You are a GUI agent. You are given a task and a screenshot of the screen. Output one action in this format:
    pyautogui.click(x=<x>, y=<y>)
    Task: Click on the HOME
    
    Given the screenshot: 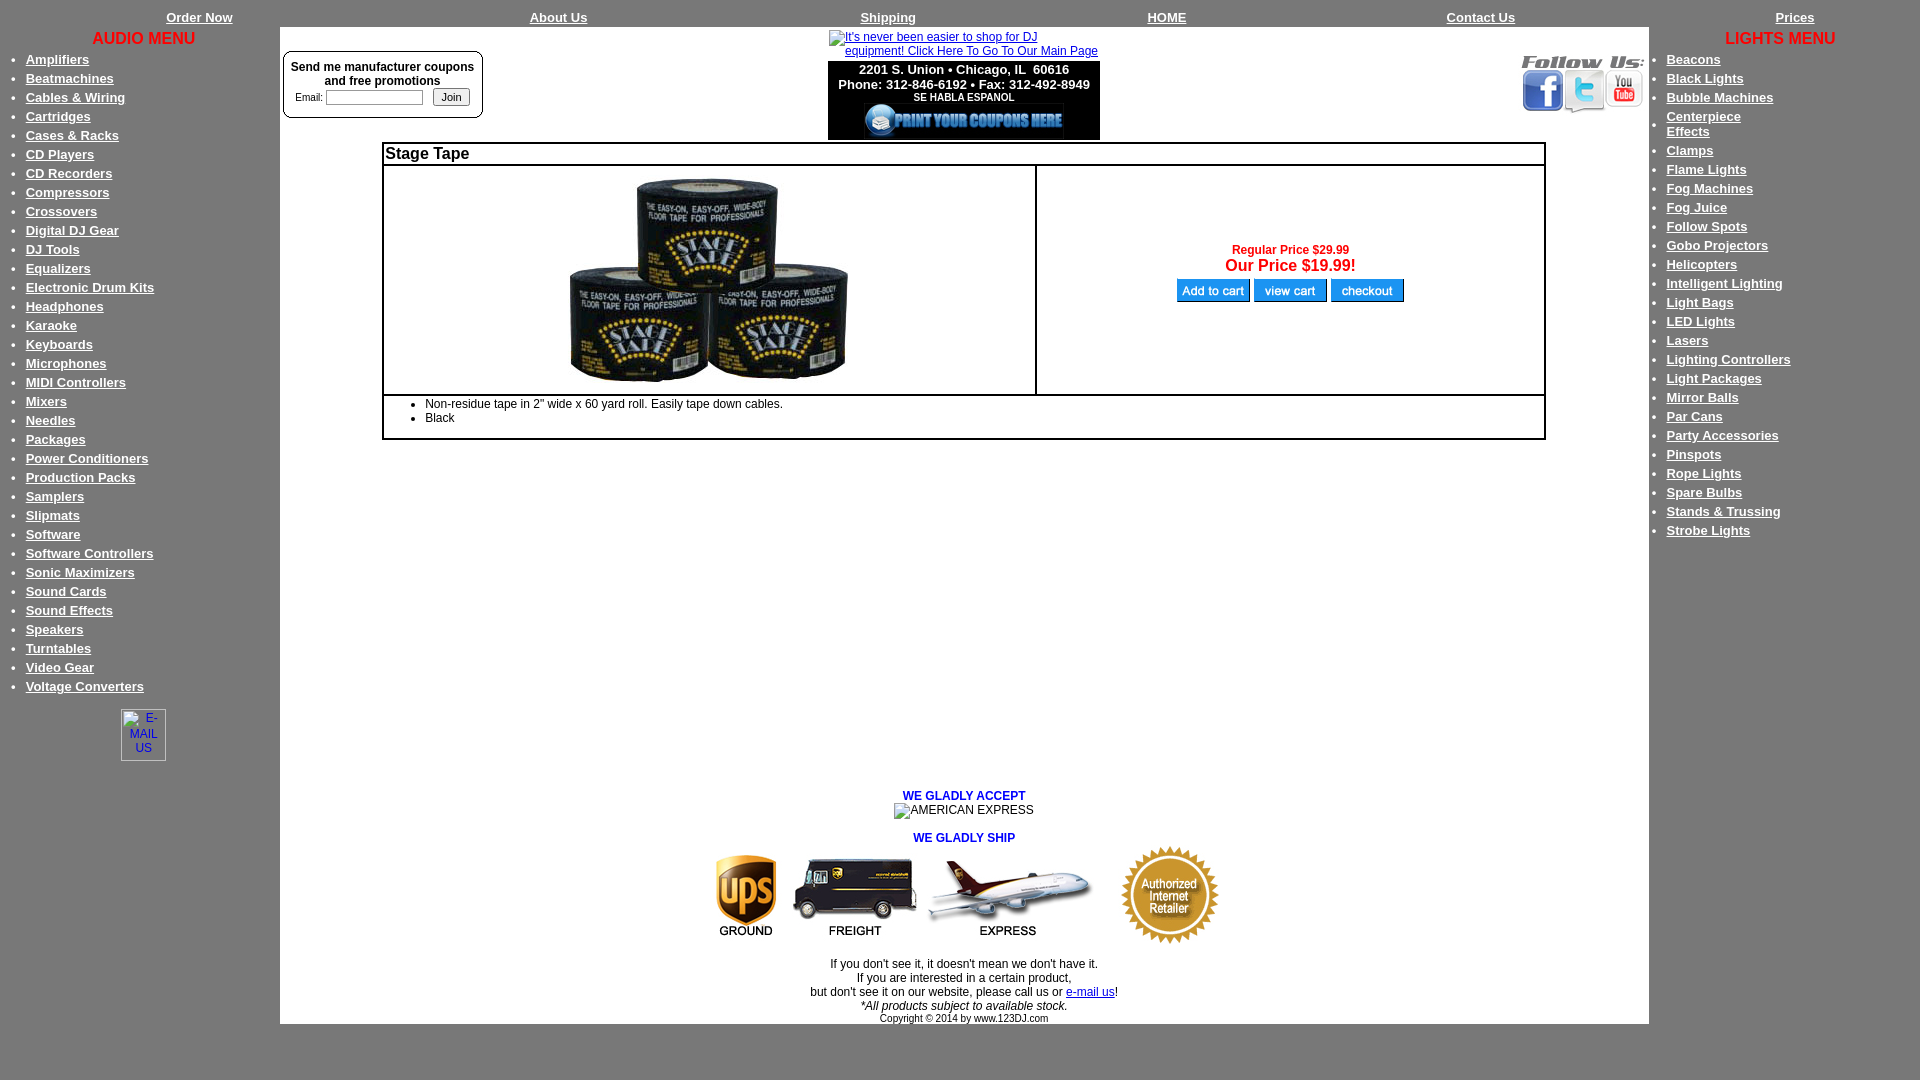 What is the action you would take?
    pyautogui.click(x=1166, y=18)
    